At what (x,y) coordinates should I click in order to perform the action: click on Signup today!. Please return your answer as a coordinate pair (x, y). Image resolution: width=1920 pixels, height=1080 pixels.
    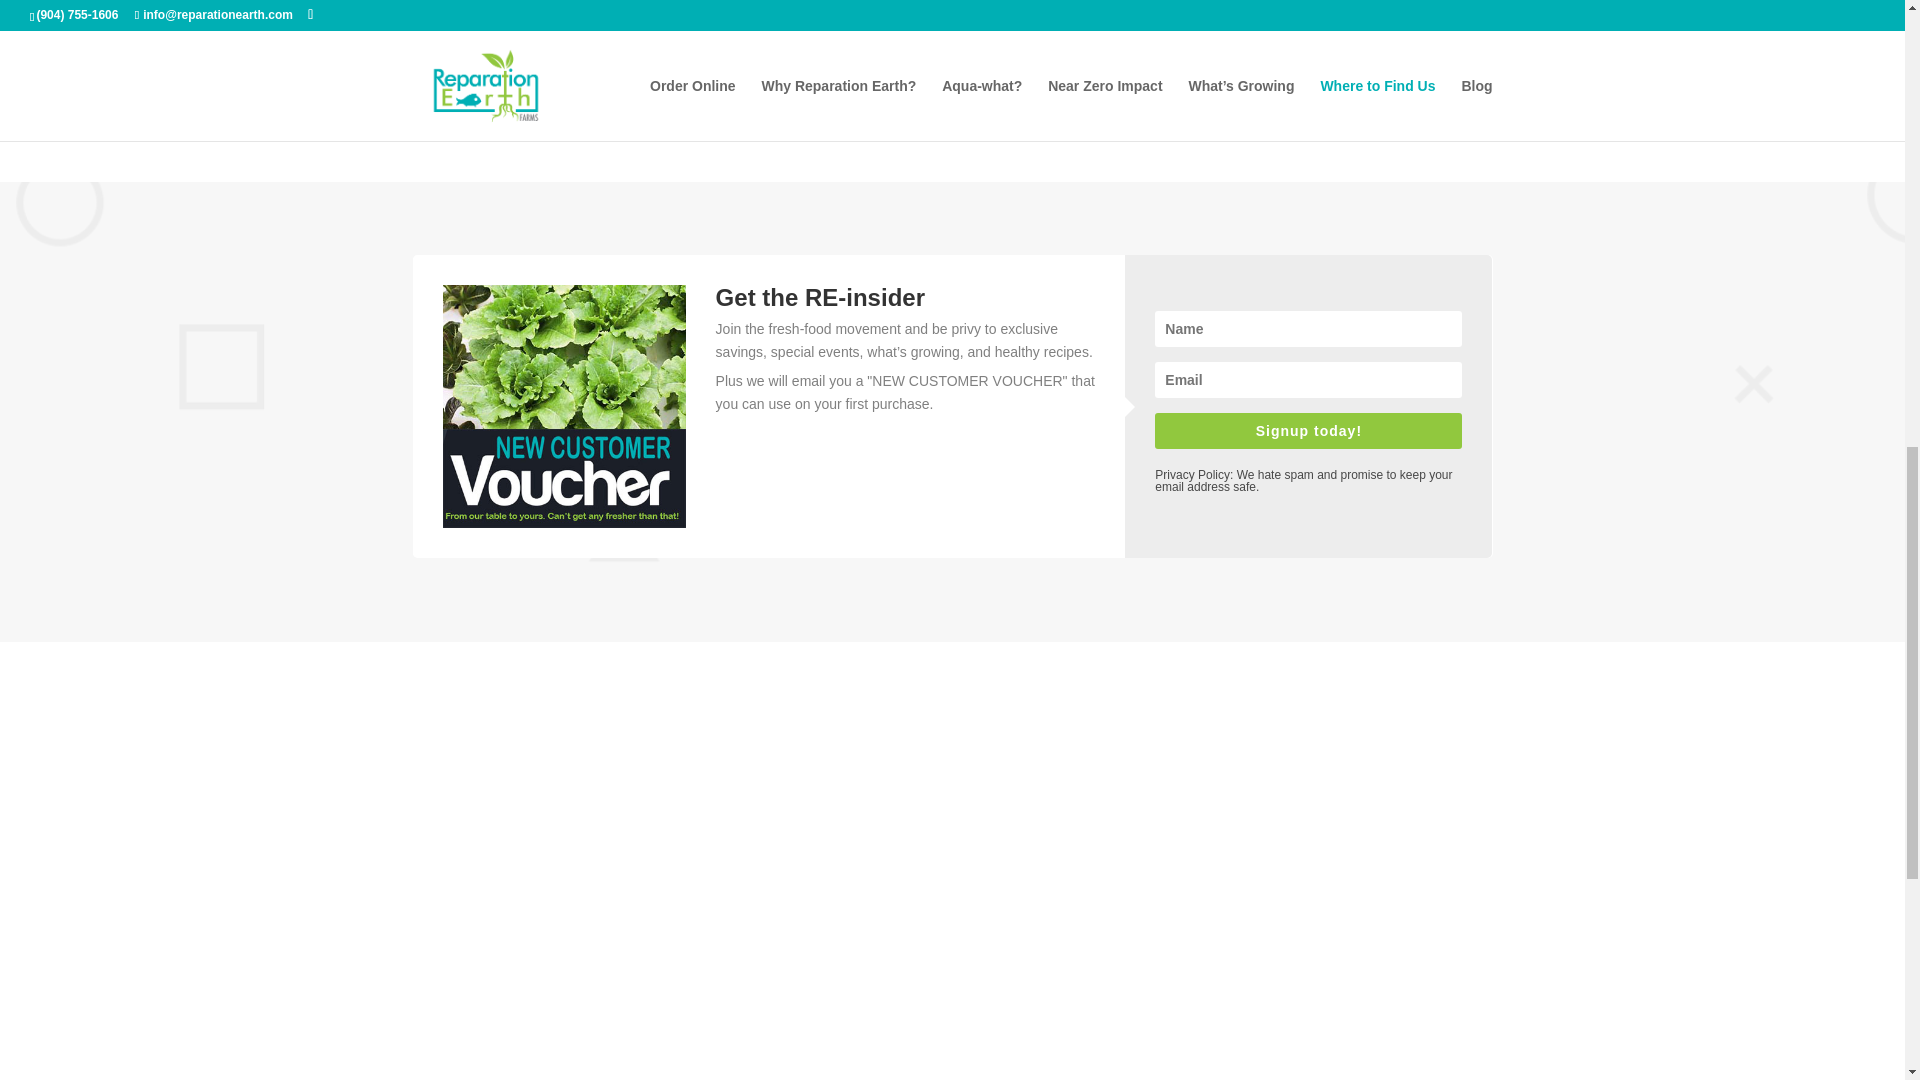
    Looking at the image, I should click on (1308, 430).